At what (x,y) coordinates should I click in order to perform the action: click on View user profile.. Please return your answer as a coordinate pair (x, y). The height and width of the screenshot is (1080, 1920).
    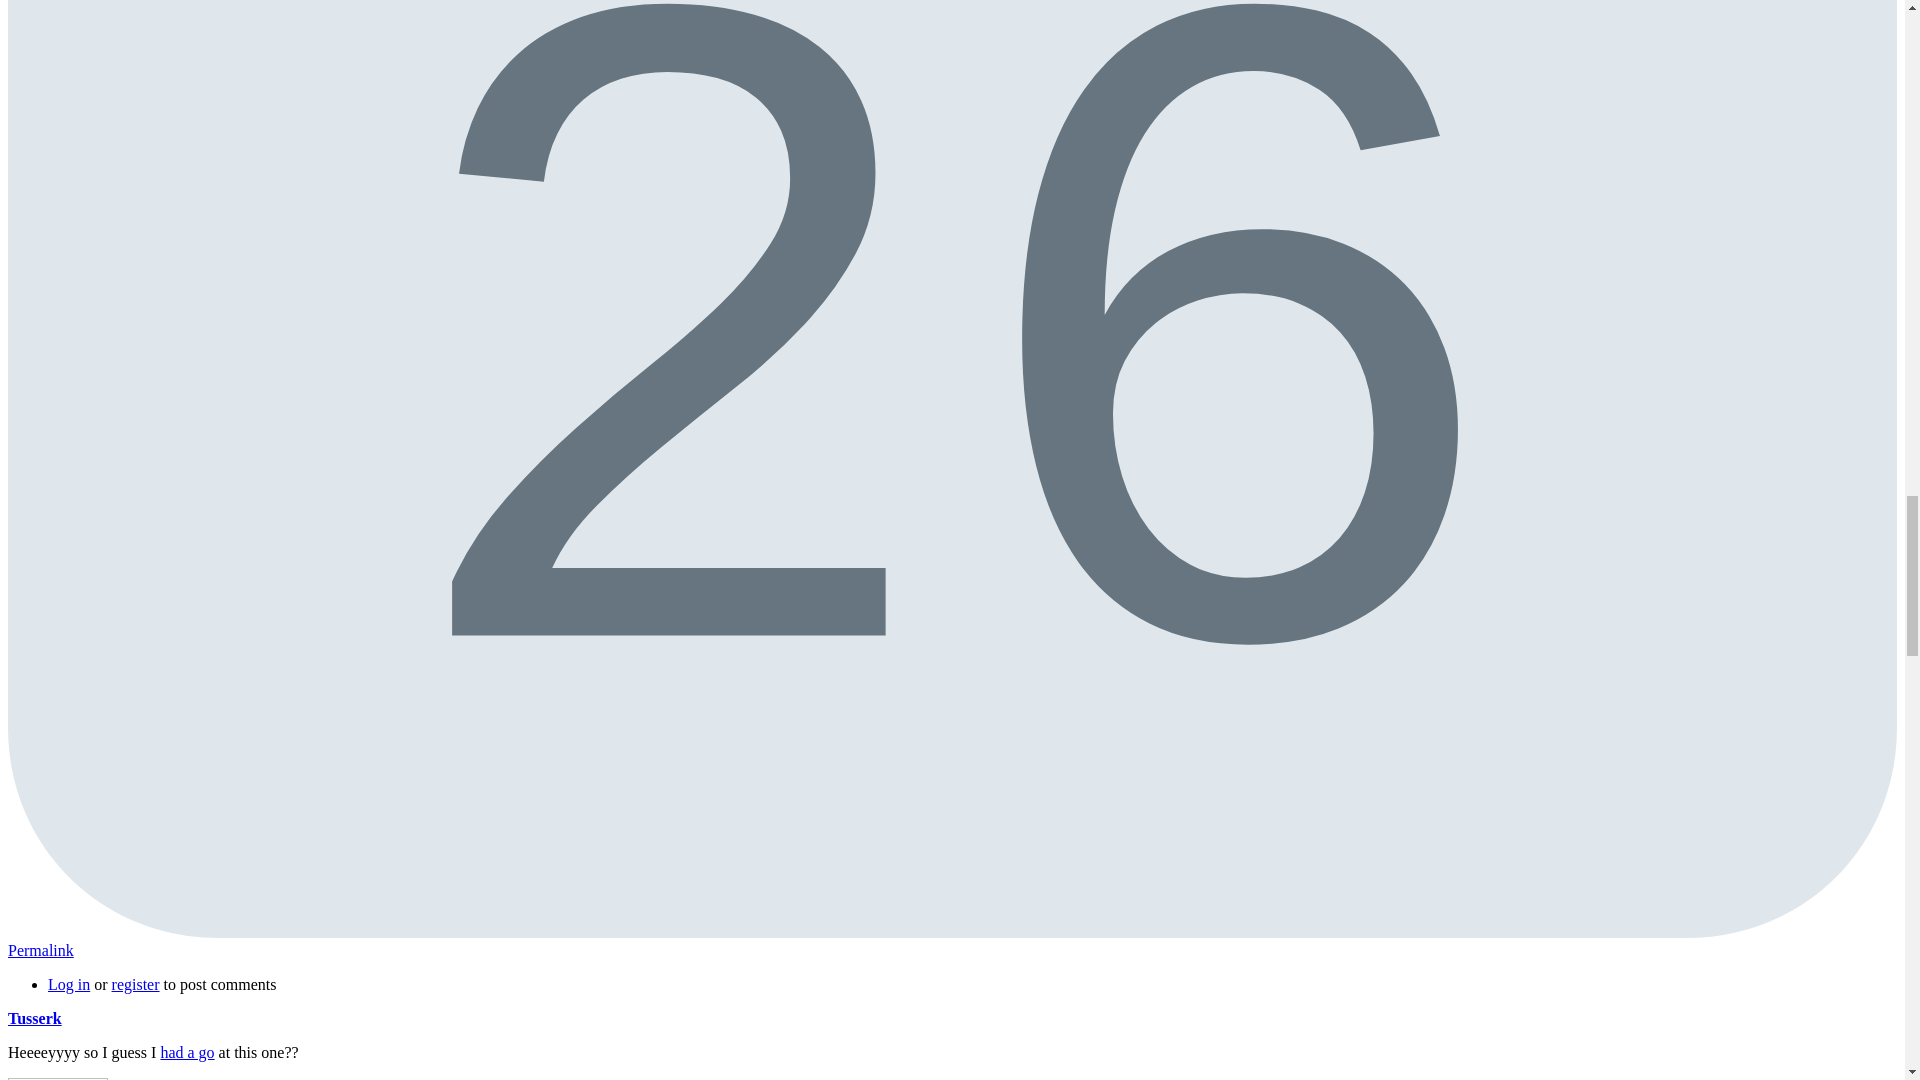
    Looking at the image, I should click on (34, 1018).